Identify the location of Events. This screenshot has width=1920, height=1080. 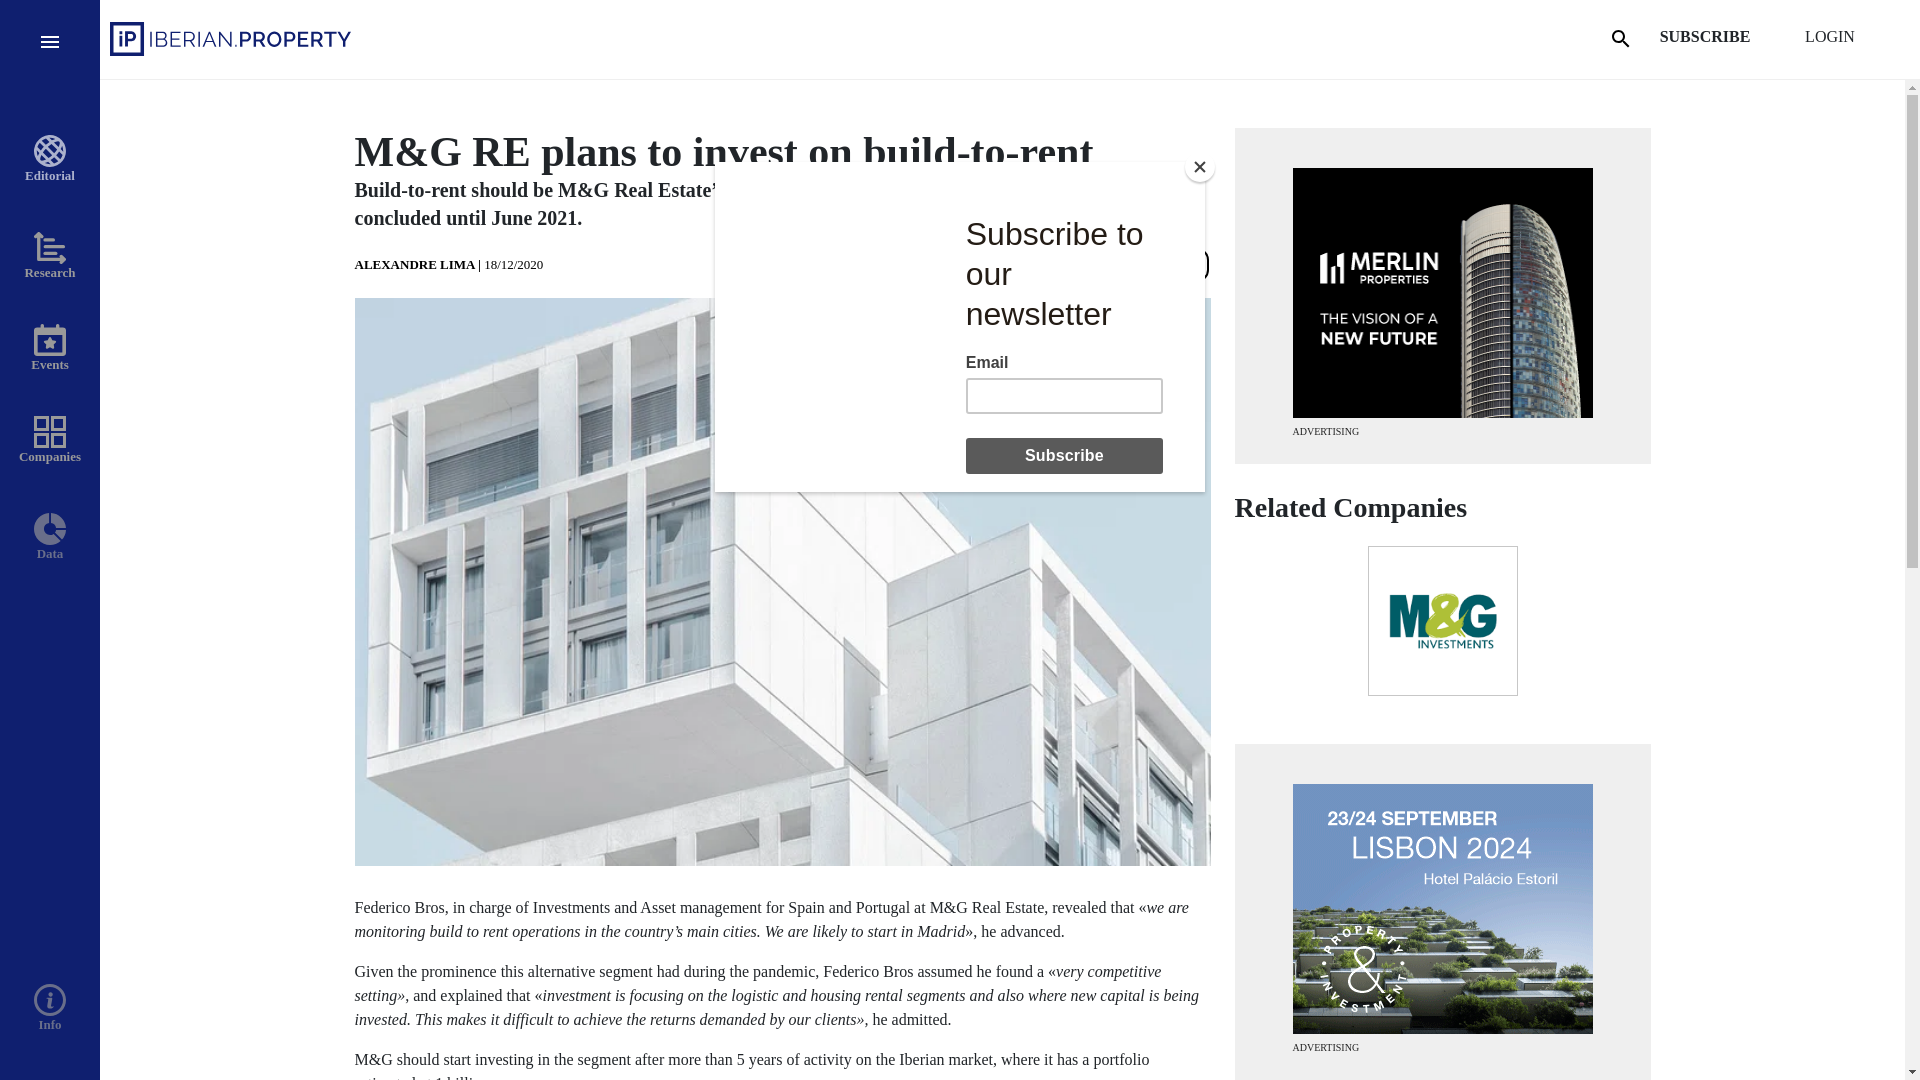
(50, 348).